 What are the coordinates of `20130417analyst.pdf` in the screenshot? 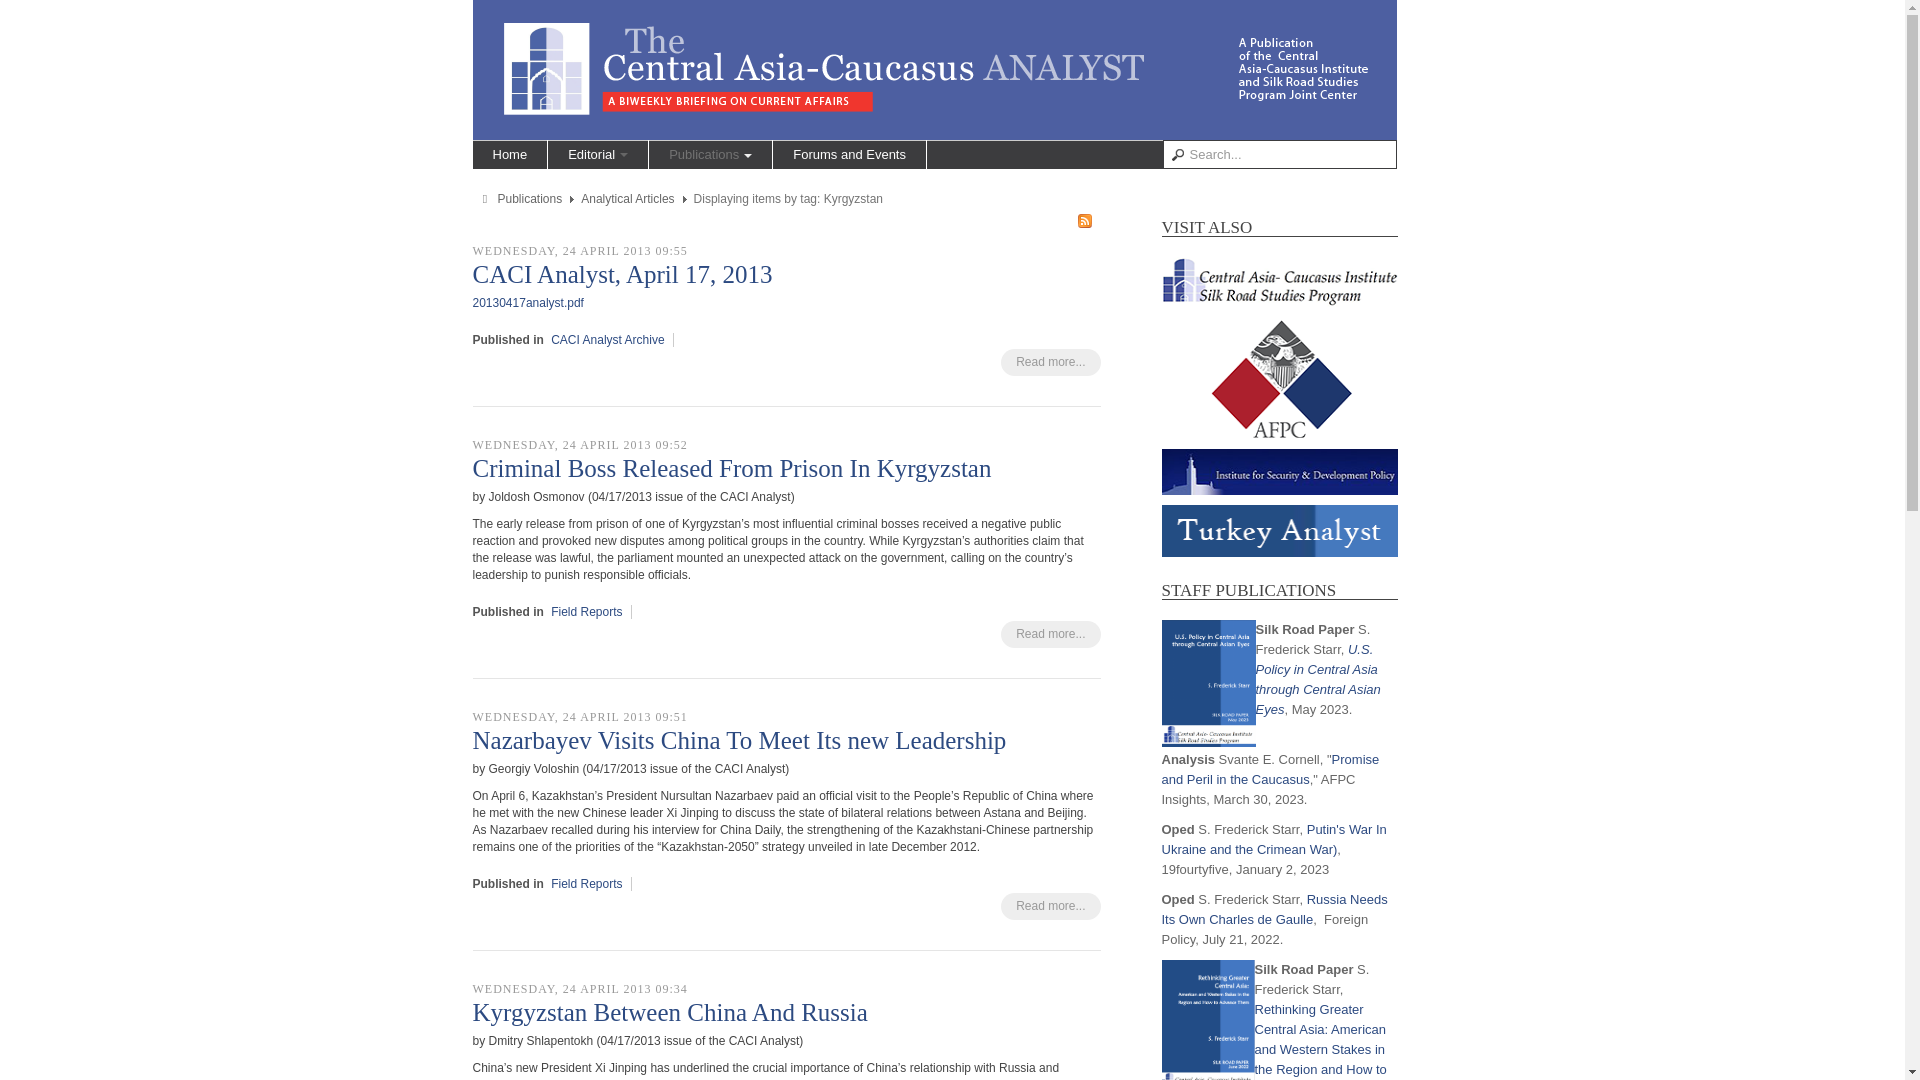 It's located at (528, 302).